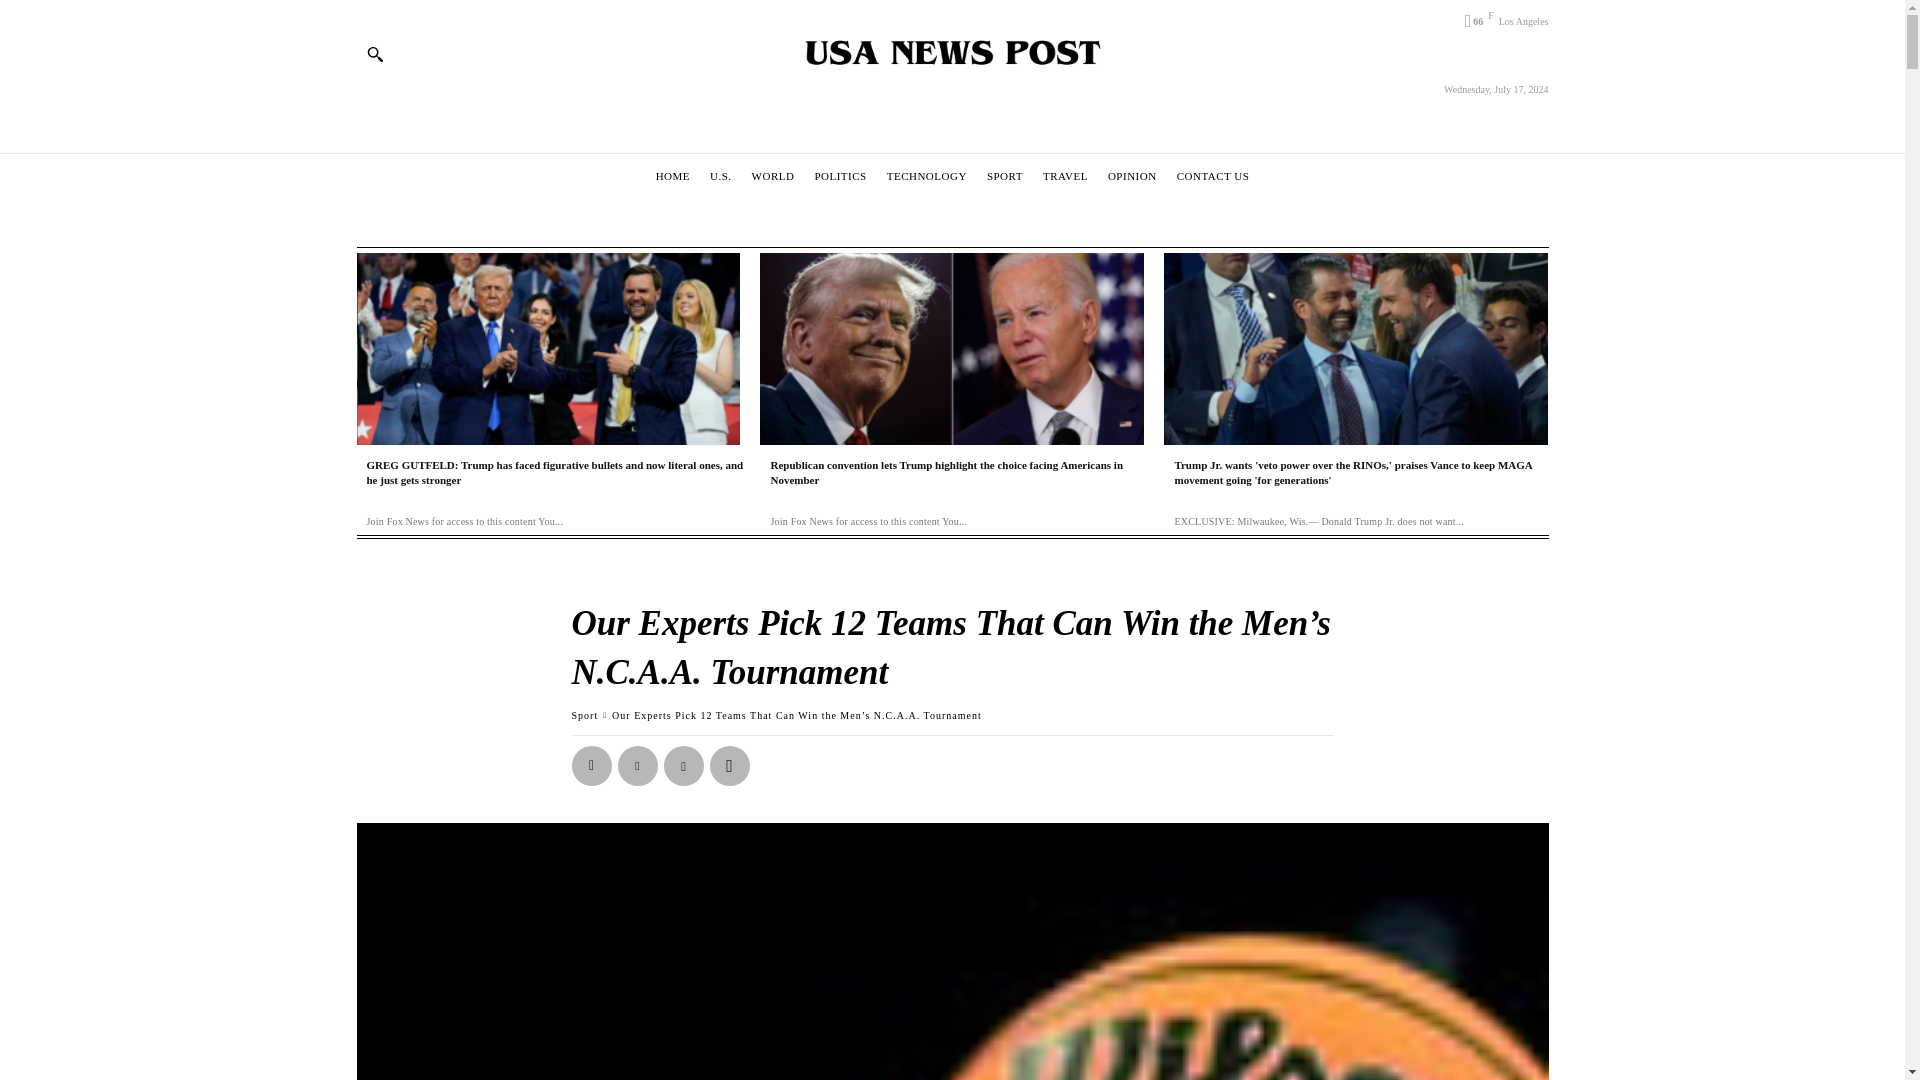  I want to click on HOME, so click(672, 176).